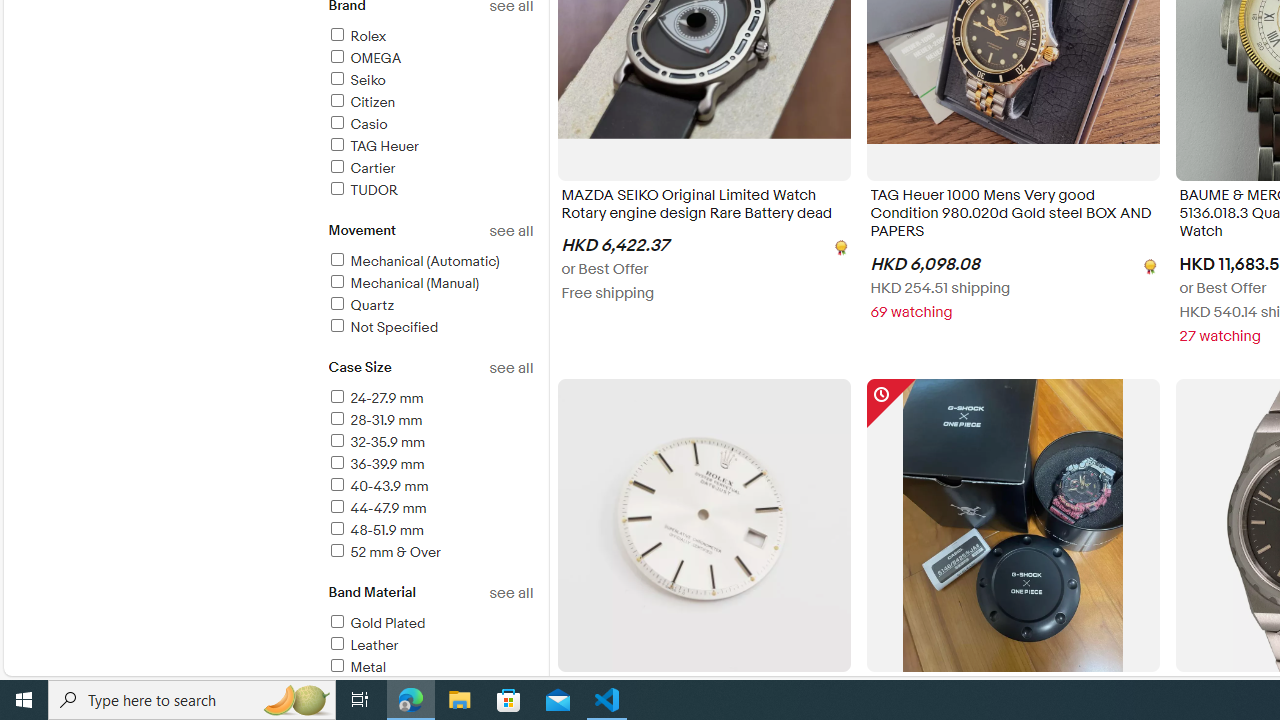 Image resolution: width=1280 pixels, height=720 pixels. I want to click on 24-27.9 mm, so click(374, 398).